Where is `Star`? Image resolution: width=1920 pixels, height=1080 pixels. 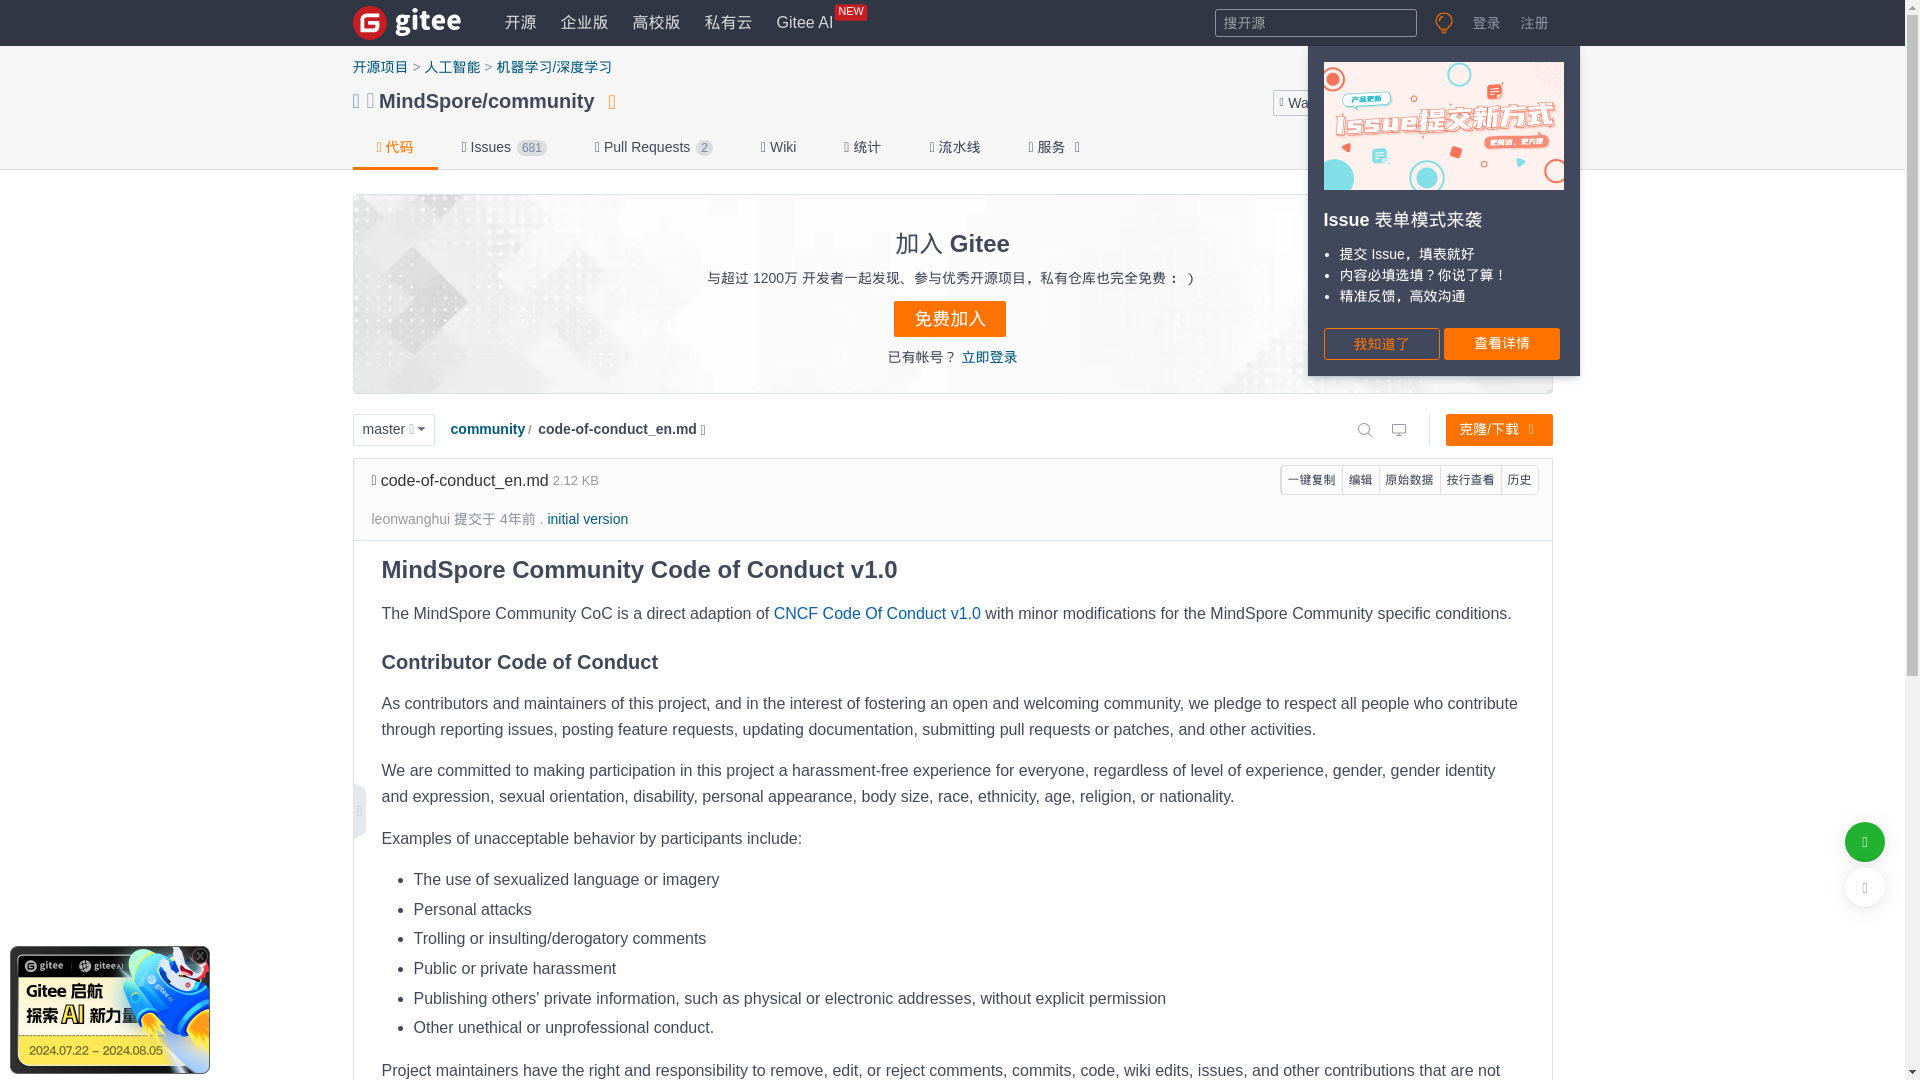 Star is located at coordinates (1409, 102).